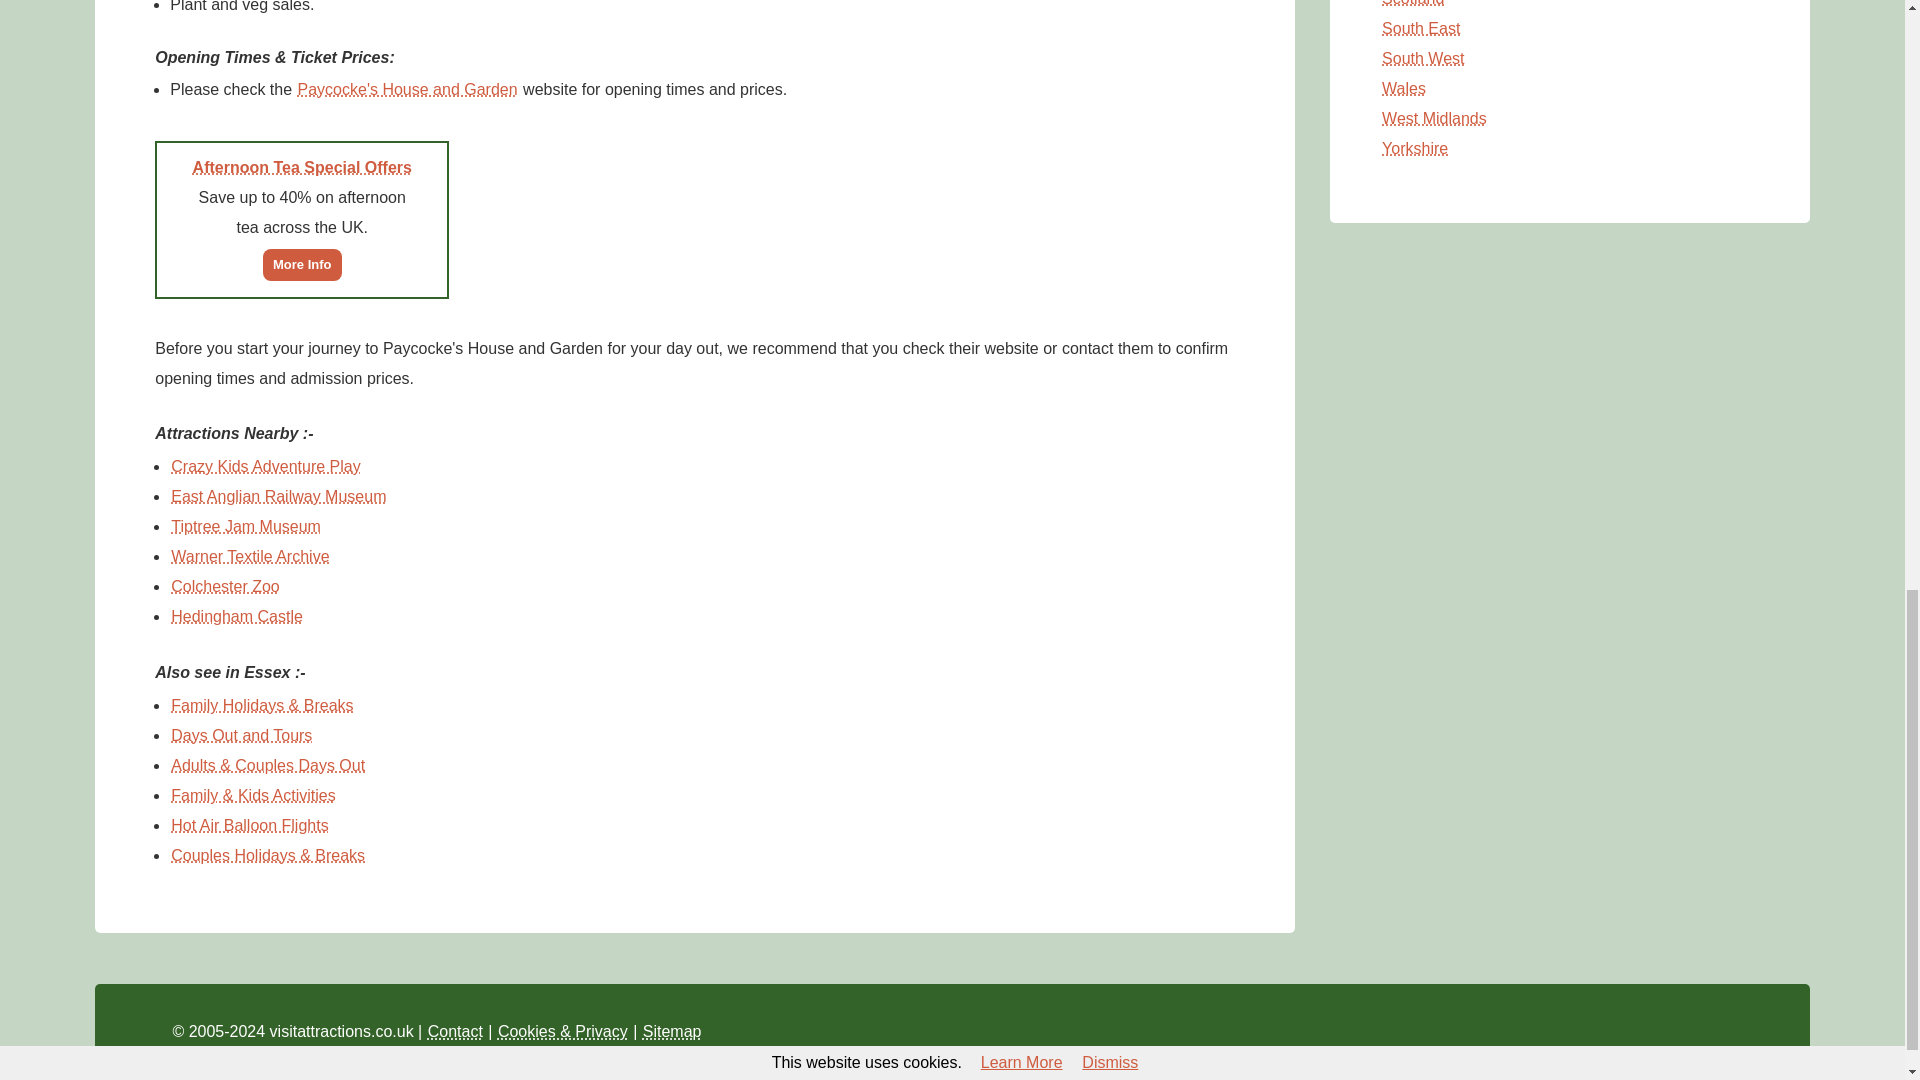 Image resolution: width=1920 pixels, height=1080 pixels. Describe the element at coordinates (236, 615) in the screenshot. I see `Hedingham Castle` at that location.